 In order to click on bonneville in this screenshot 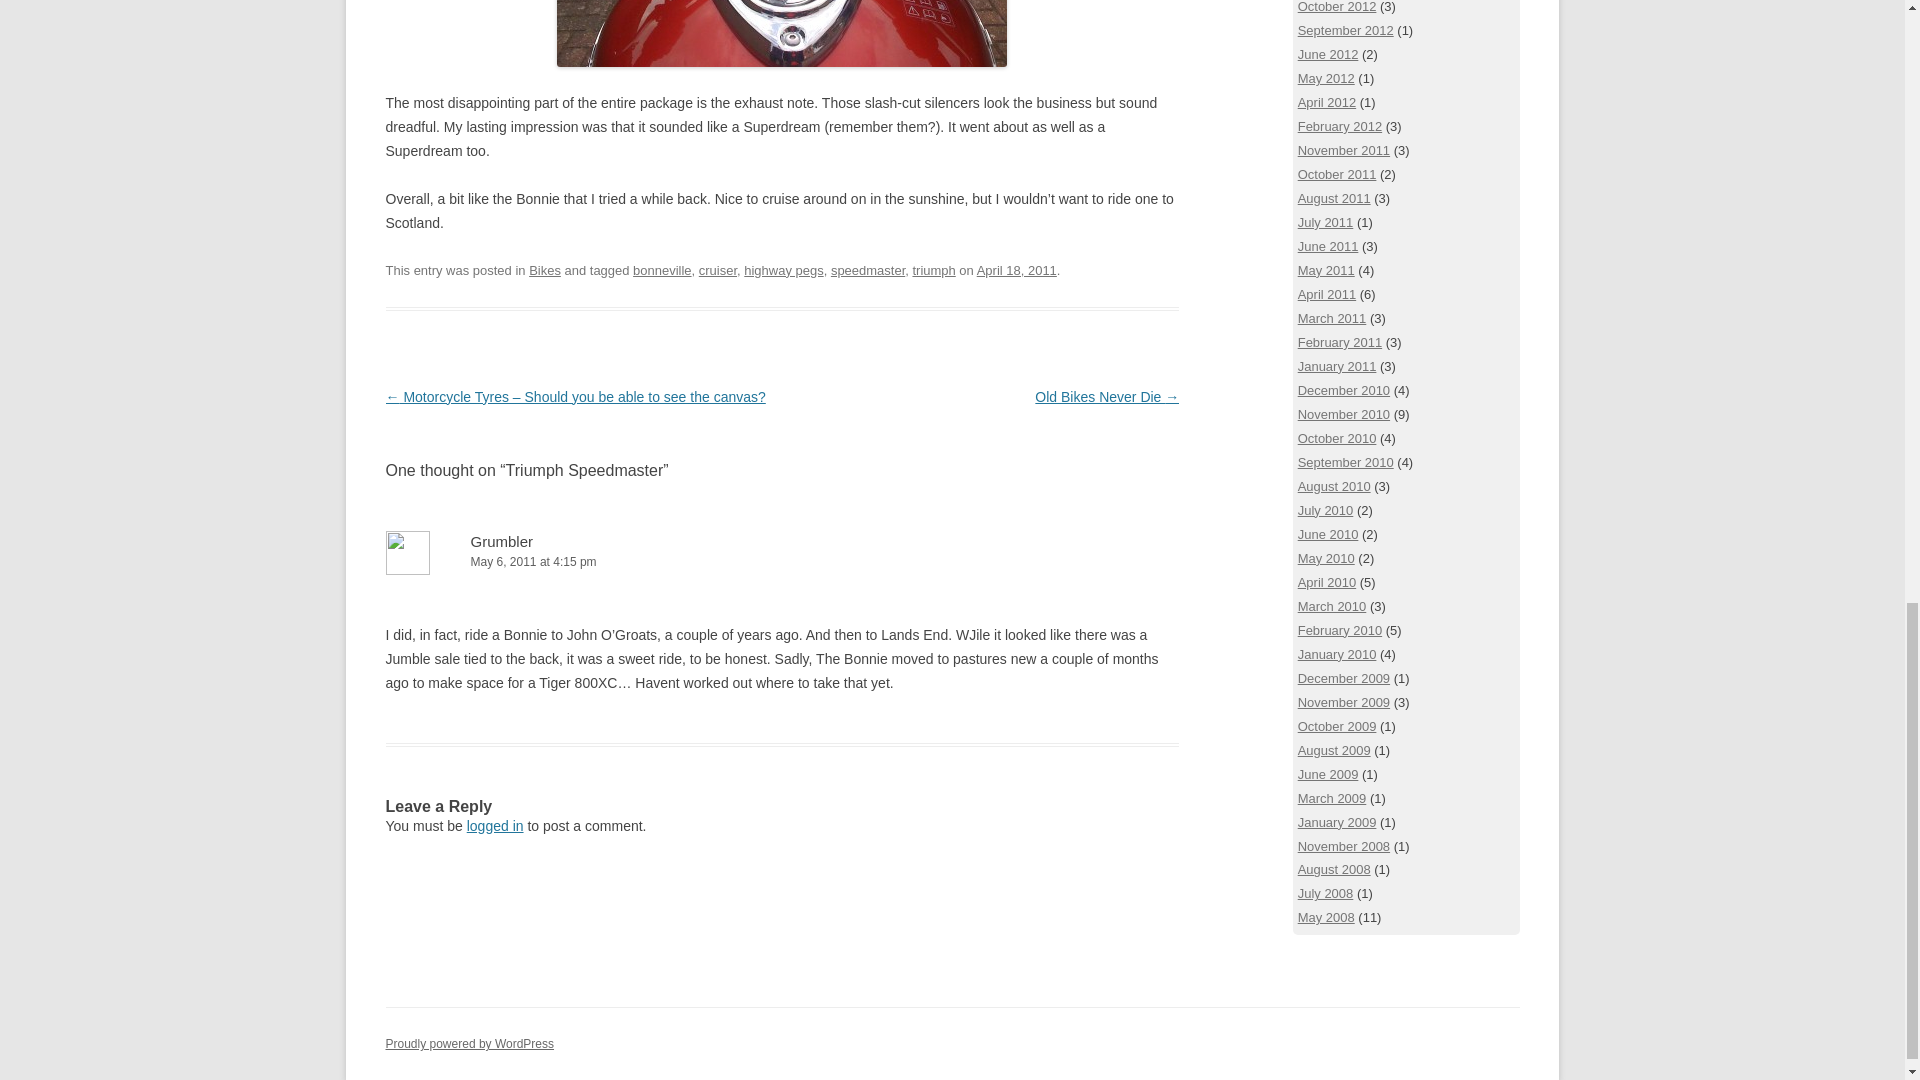, I will do `click(662, 270)`.